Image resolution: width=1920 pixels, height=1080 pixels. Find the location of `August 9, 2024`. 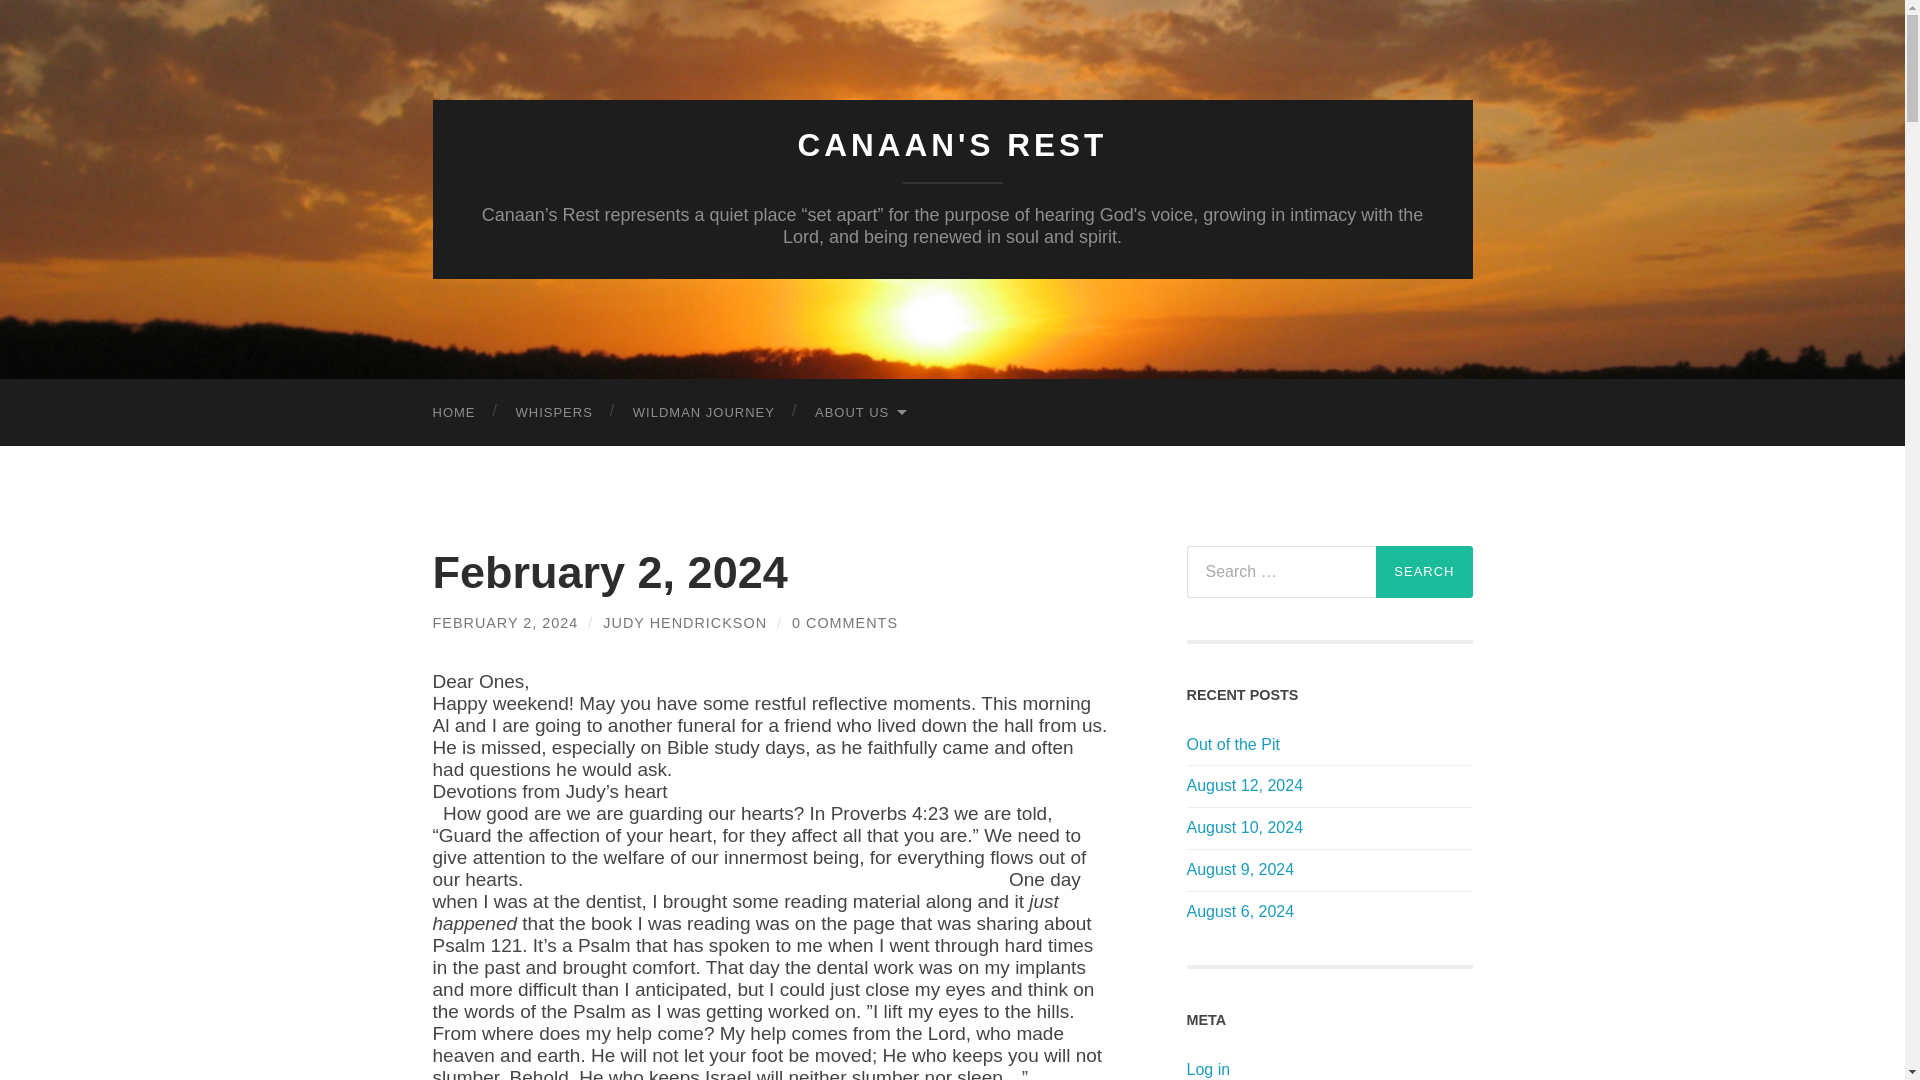

August 9, 2024 is located at coordinates (1329, 870).